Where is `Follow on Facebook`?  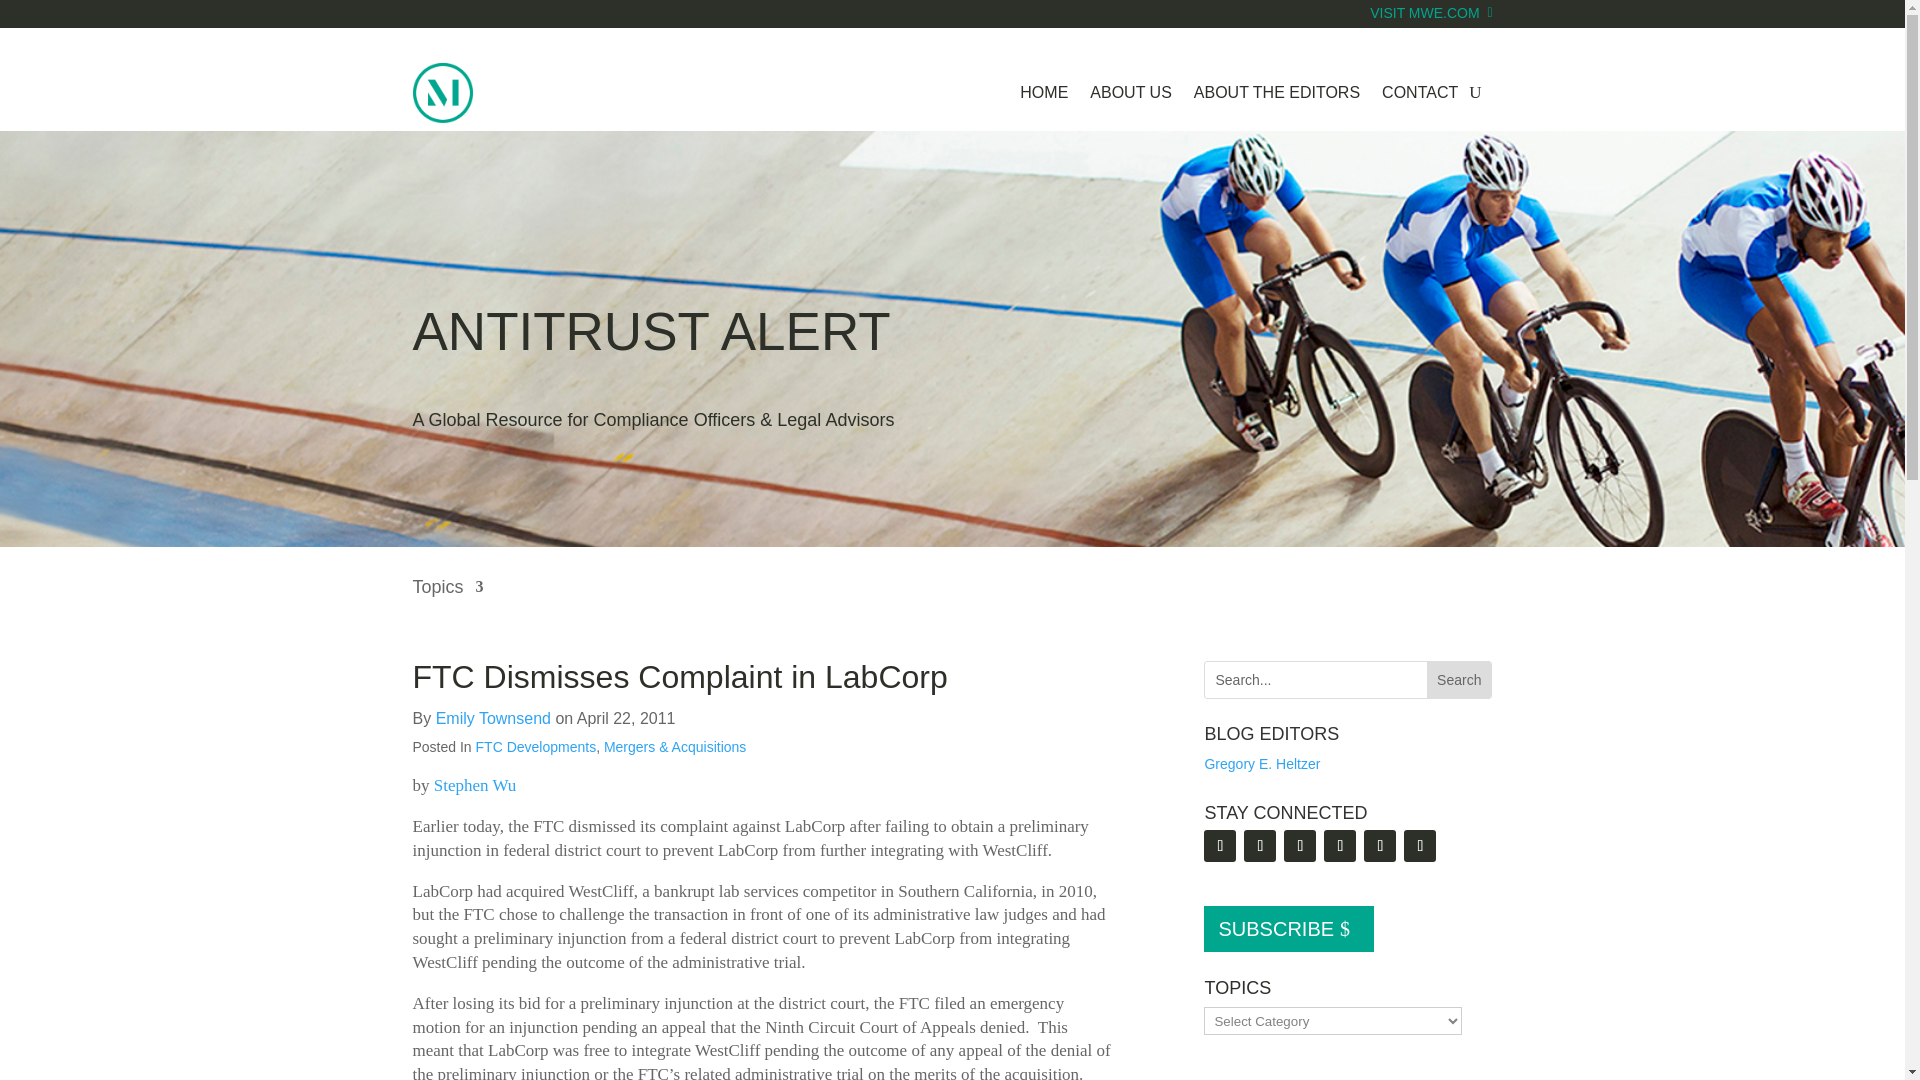
Follow on Facebook is located at coordinates (1379, 846).